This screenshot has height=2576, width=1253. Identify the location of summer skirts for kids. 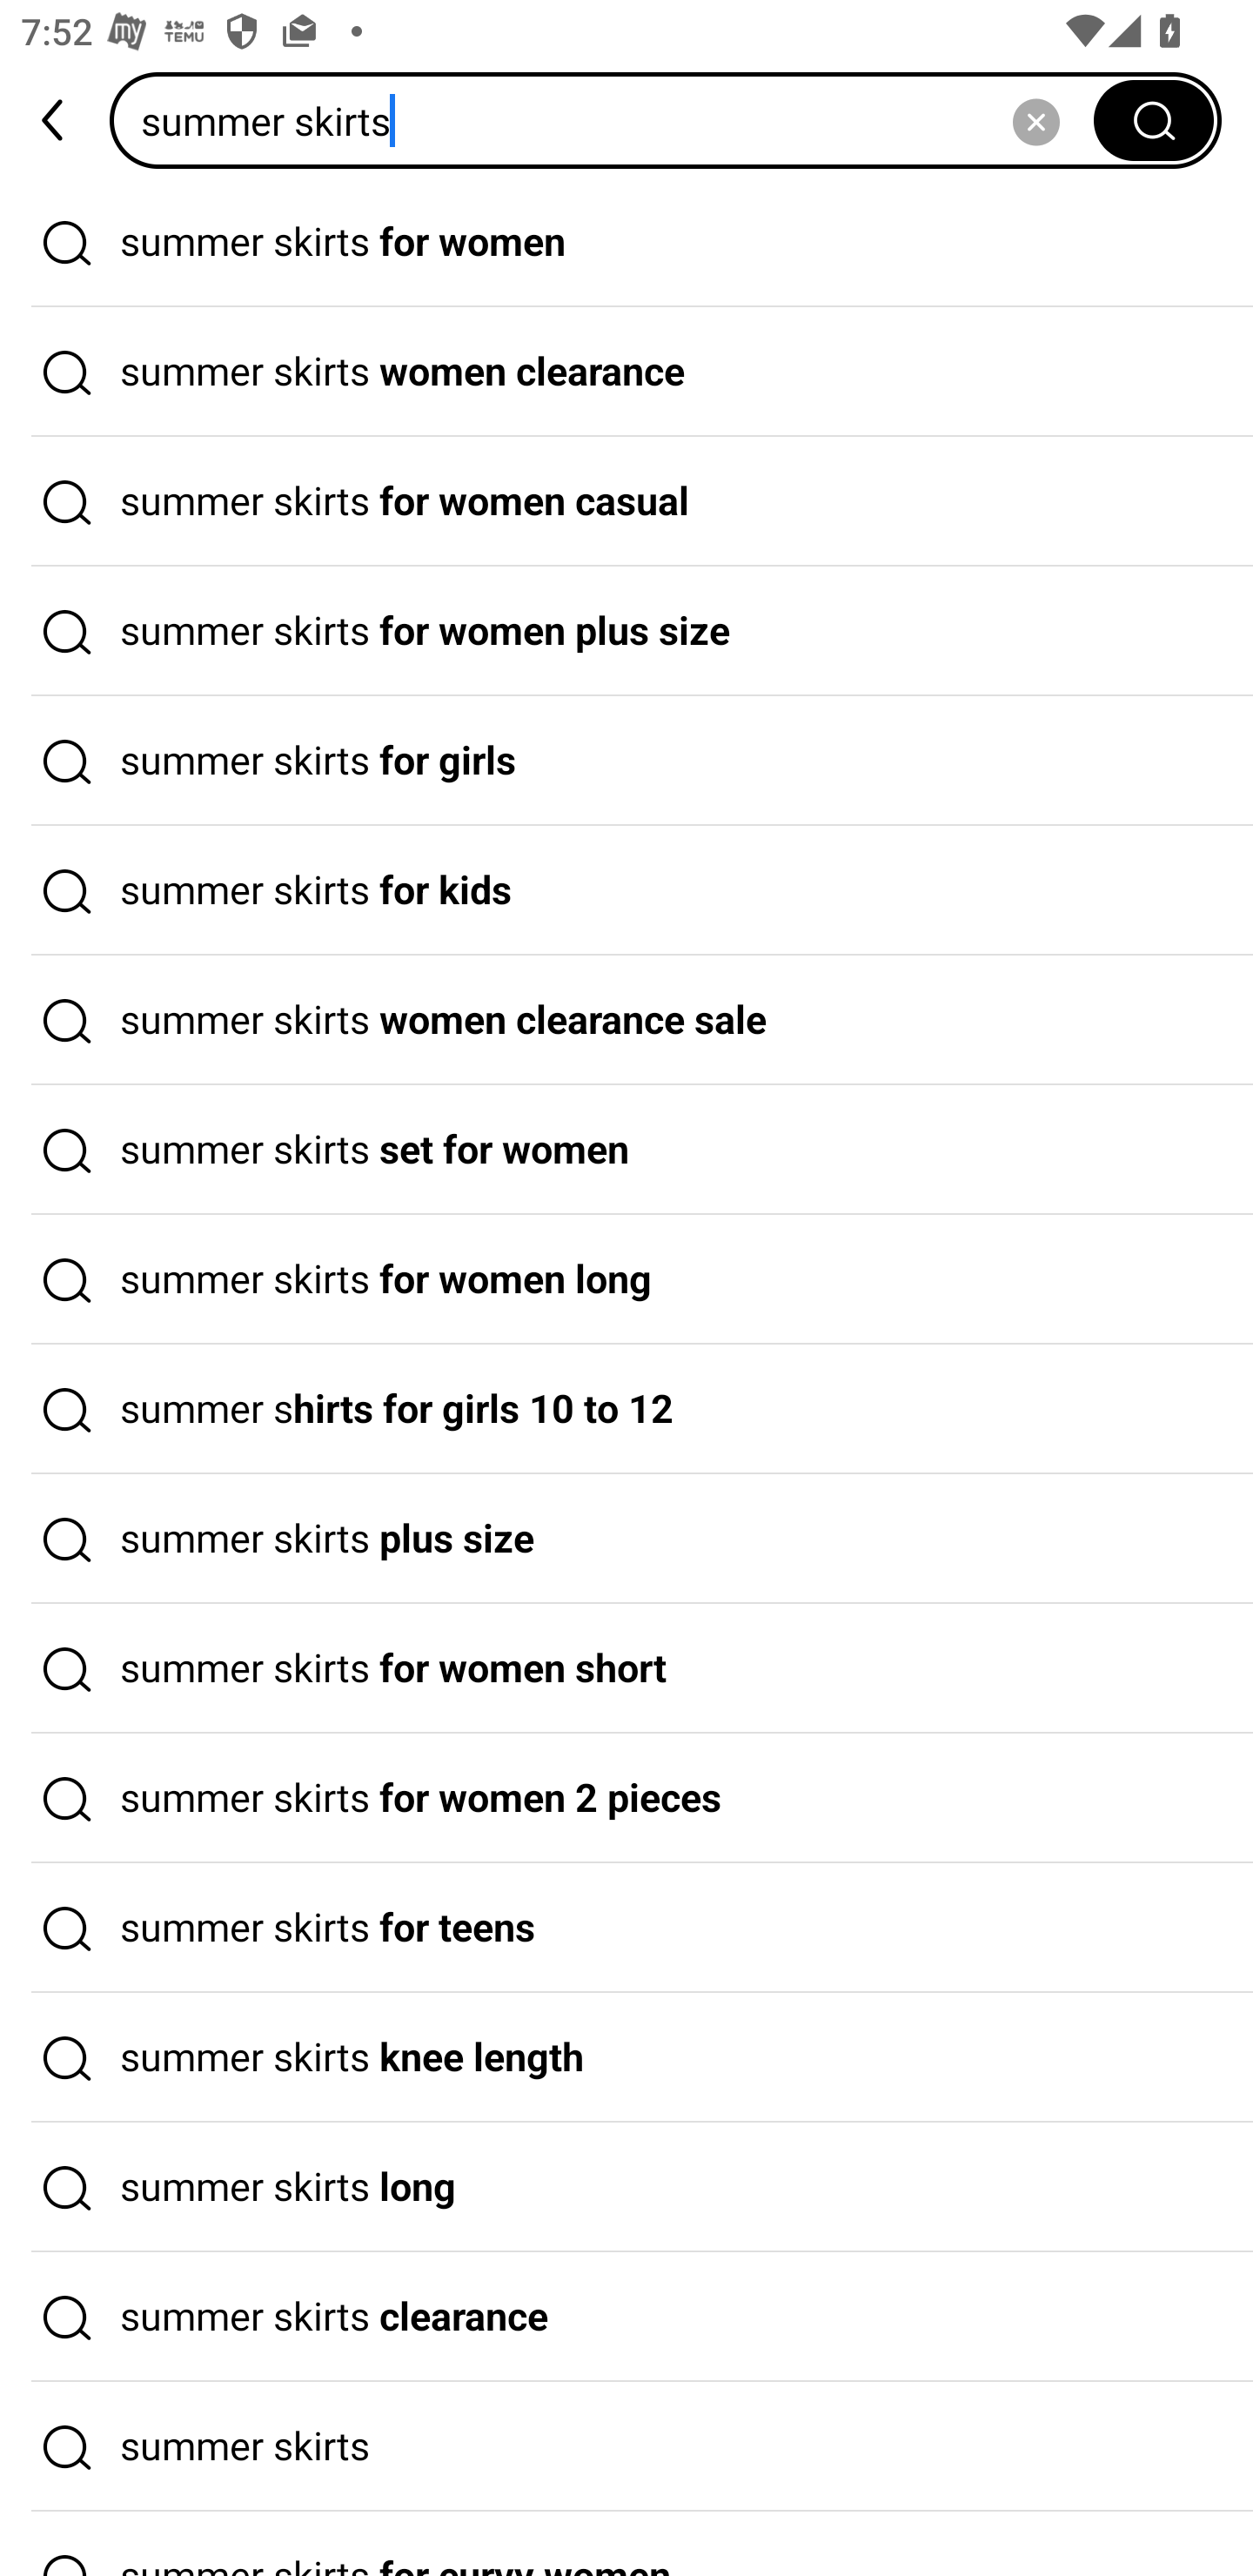
(626, 891).